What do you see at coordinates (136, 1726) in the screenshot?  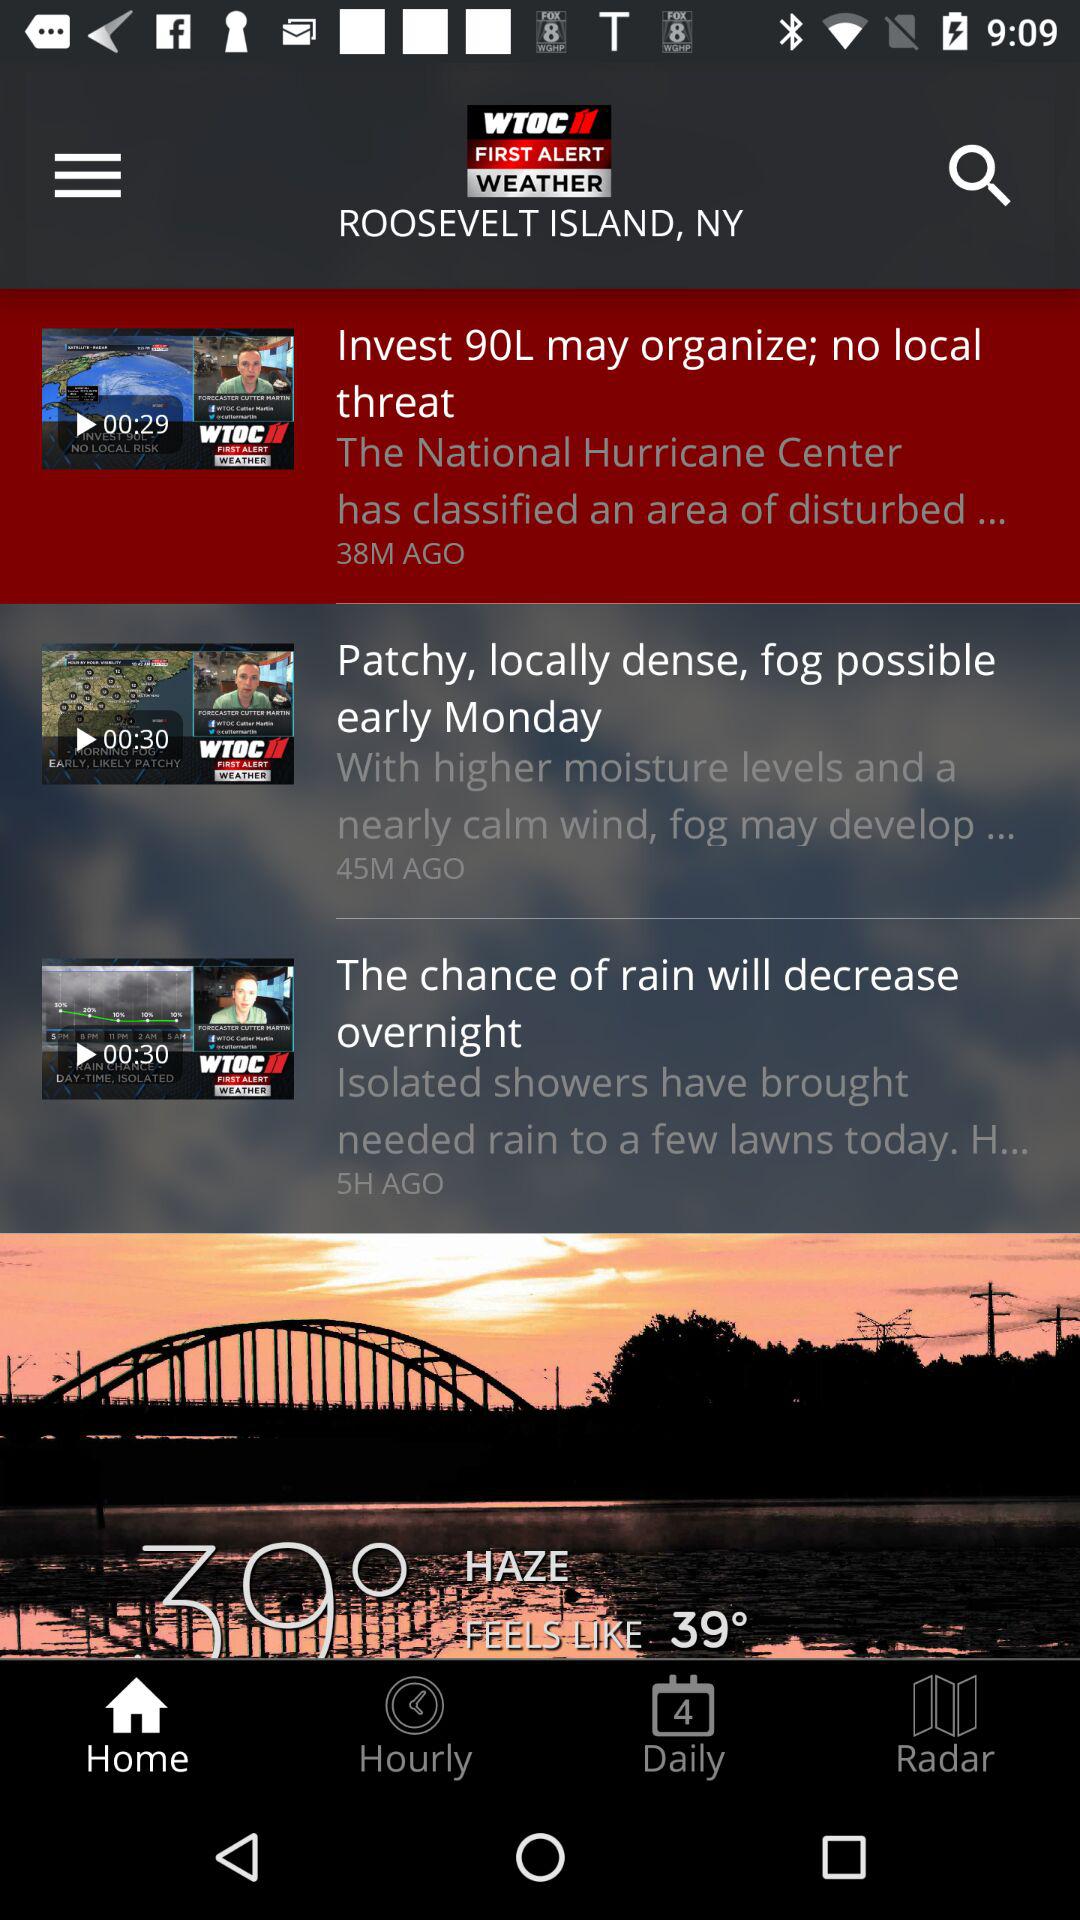 I see `press the home icon` at bounding box center [136, 1726].